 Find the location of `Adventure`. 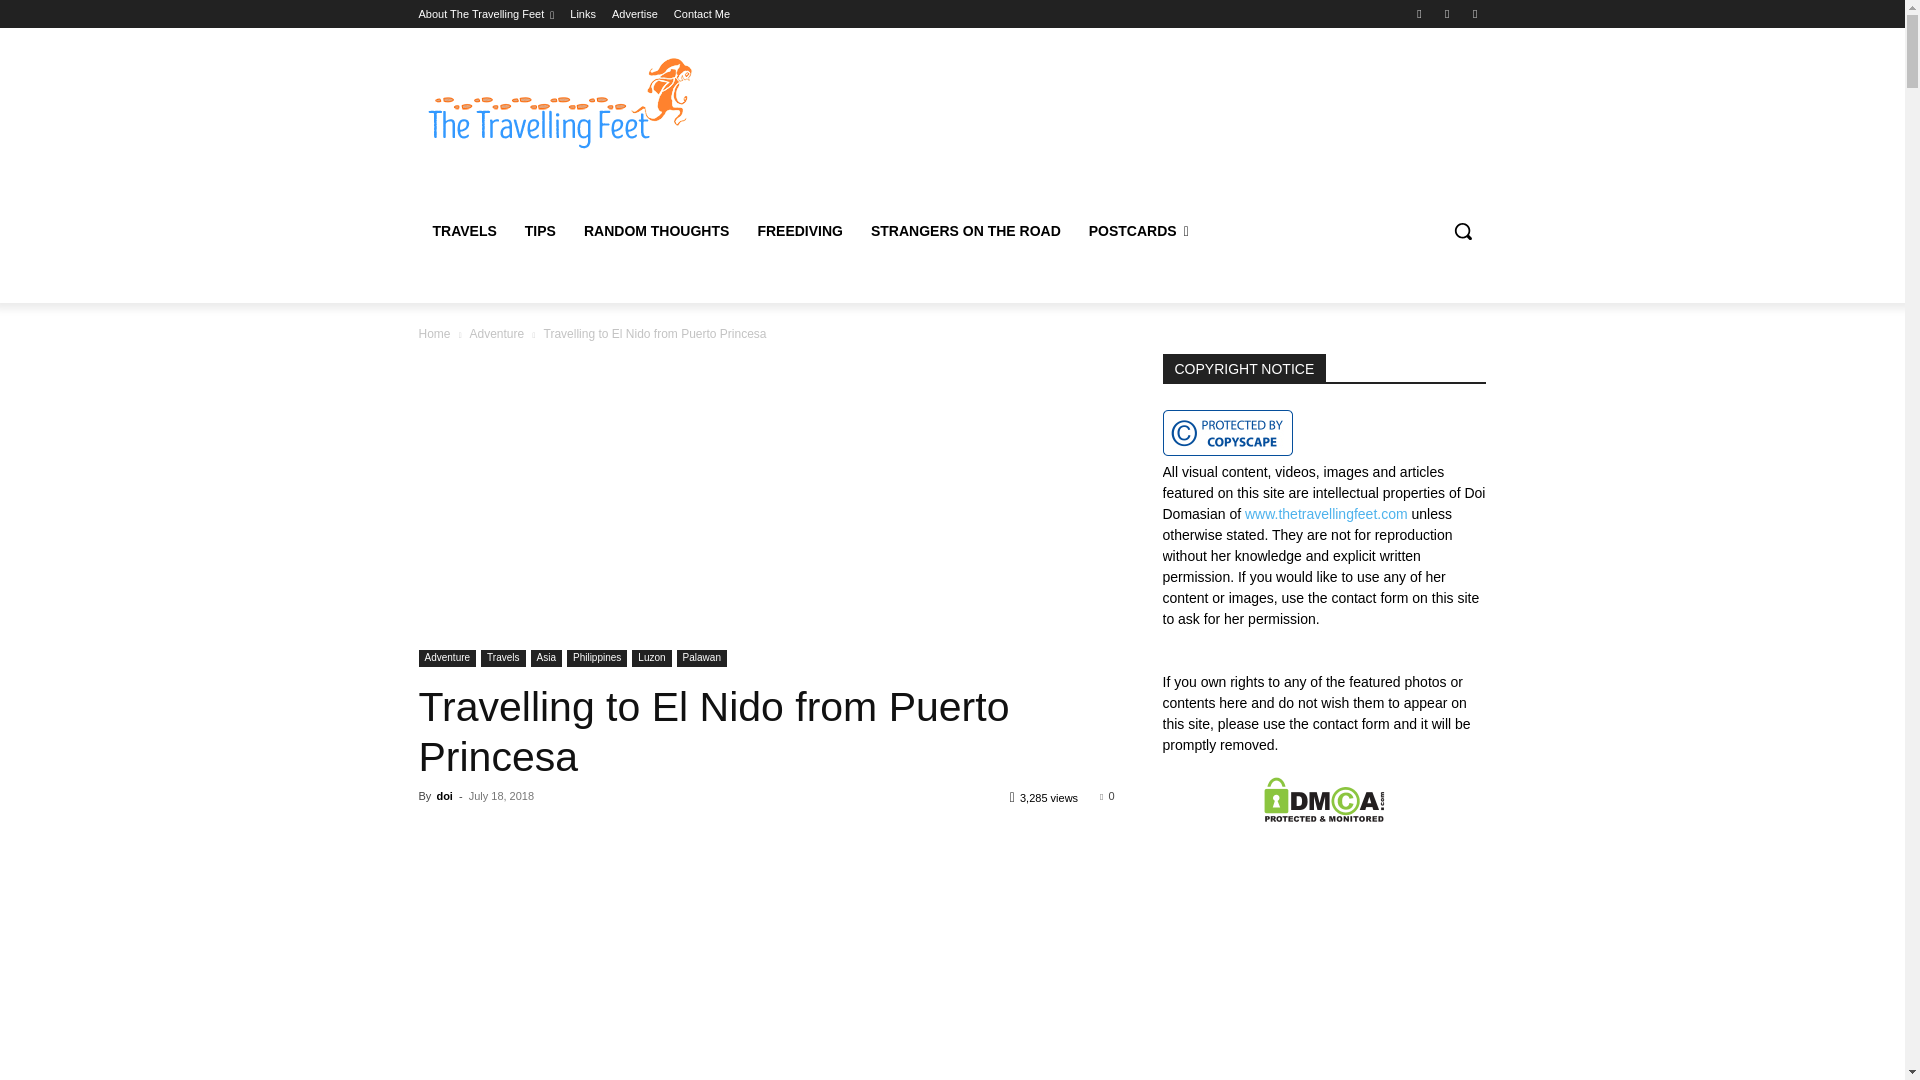

Adventure is located at coordinates (496, 334).